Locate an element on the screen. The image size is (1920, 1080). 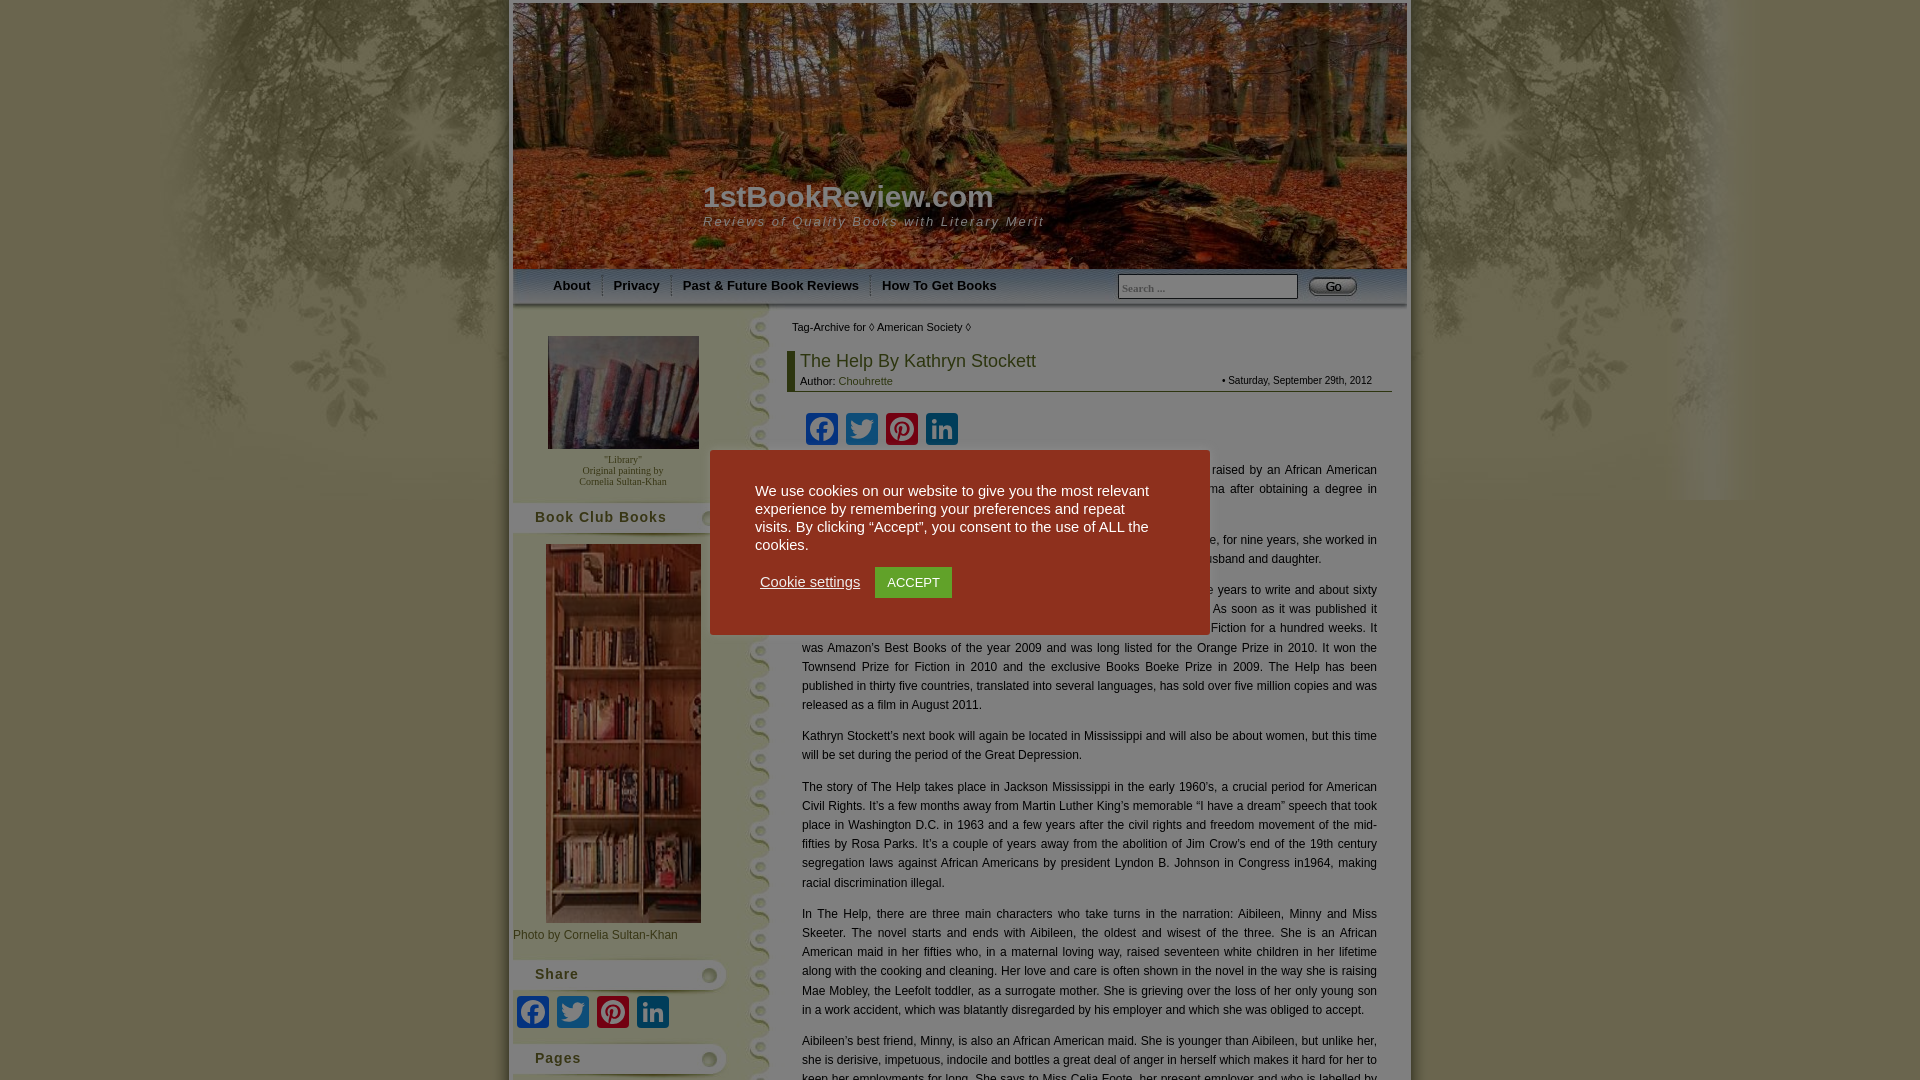
Privacy is located at coordinates (637, 286).